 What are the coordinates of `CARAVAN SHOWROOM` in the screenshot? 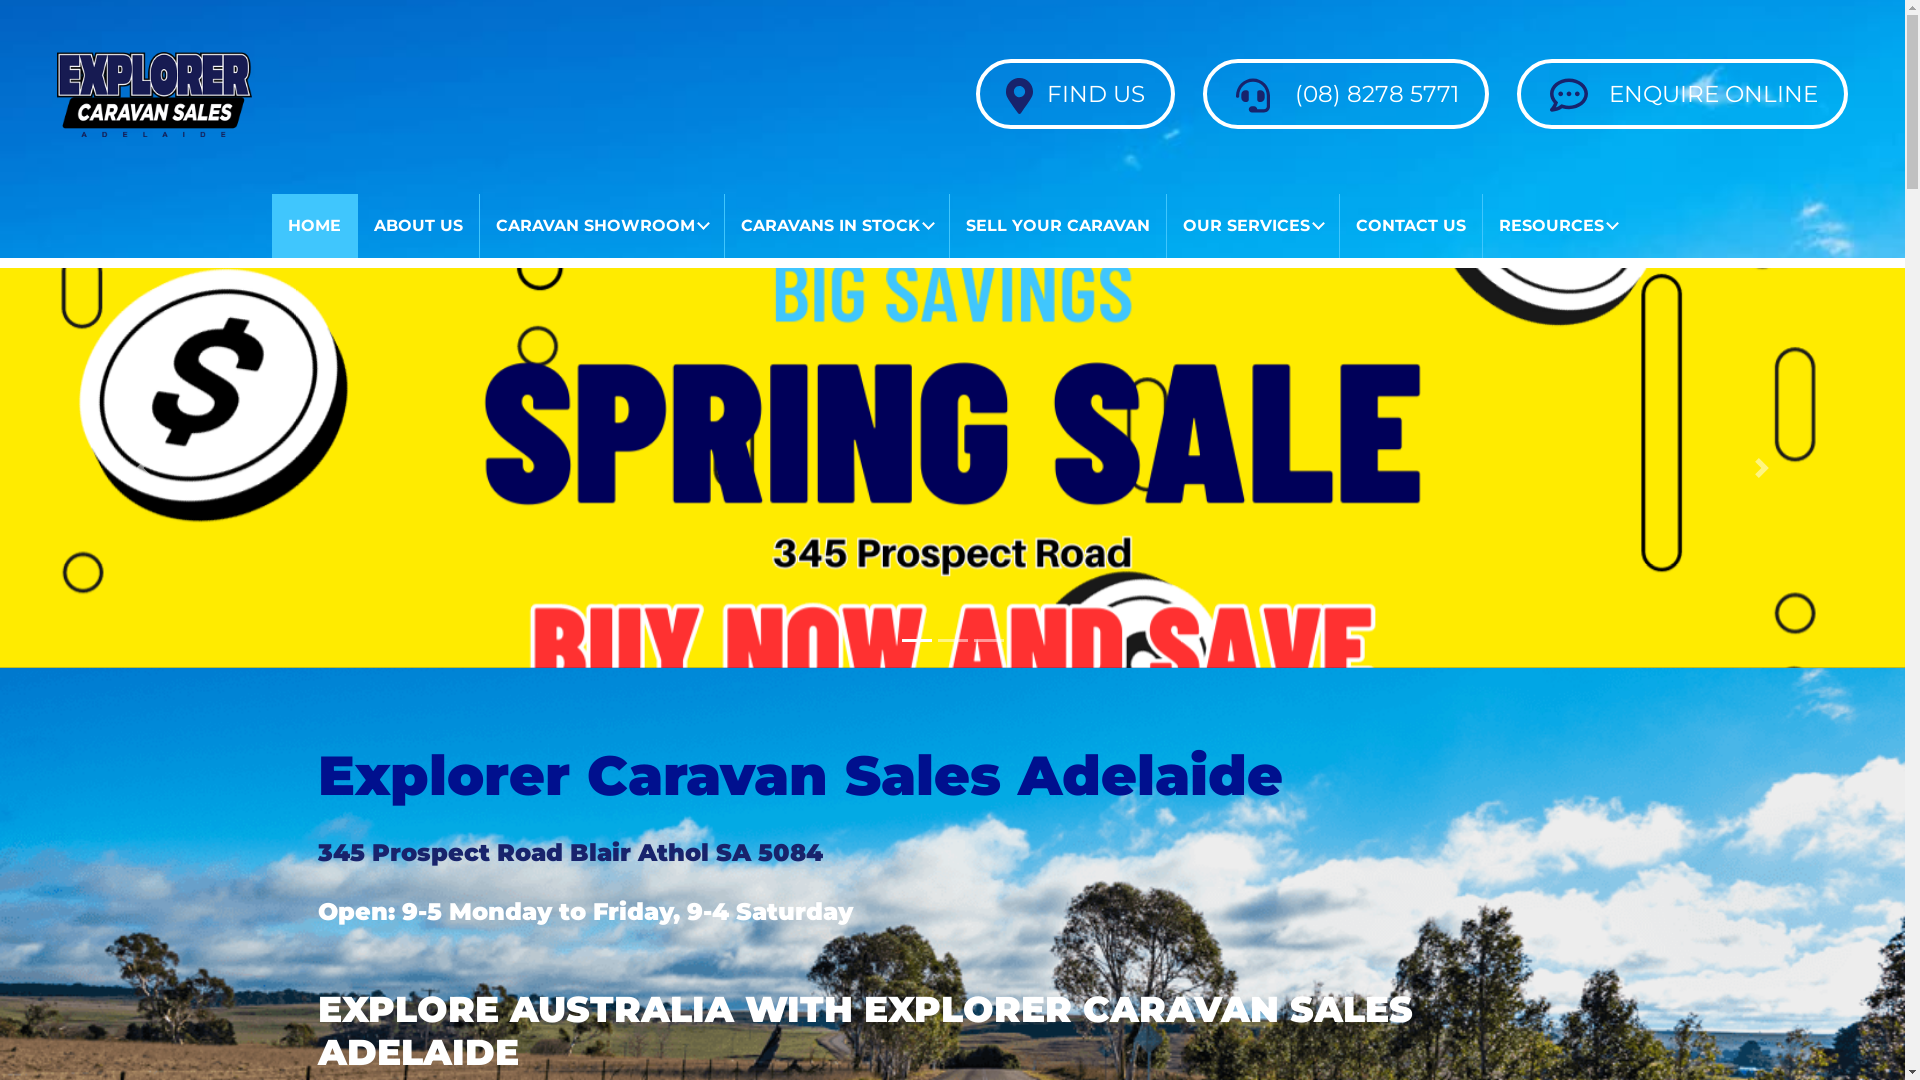 It's located at (602, 226).